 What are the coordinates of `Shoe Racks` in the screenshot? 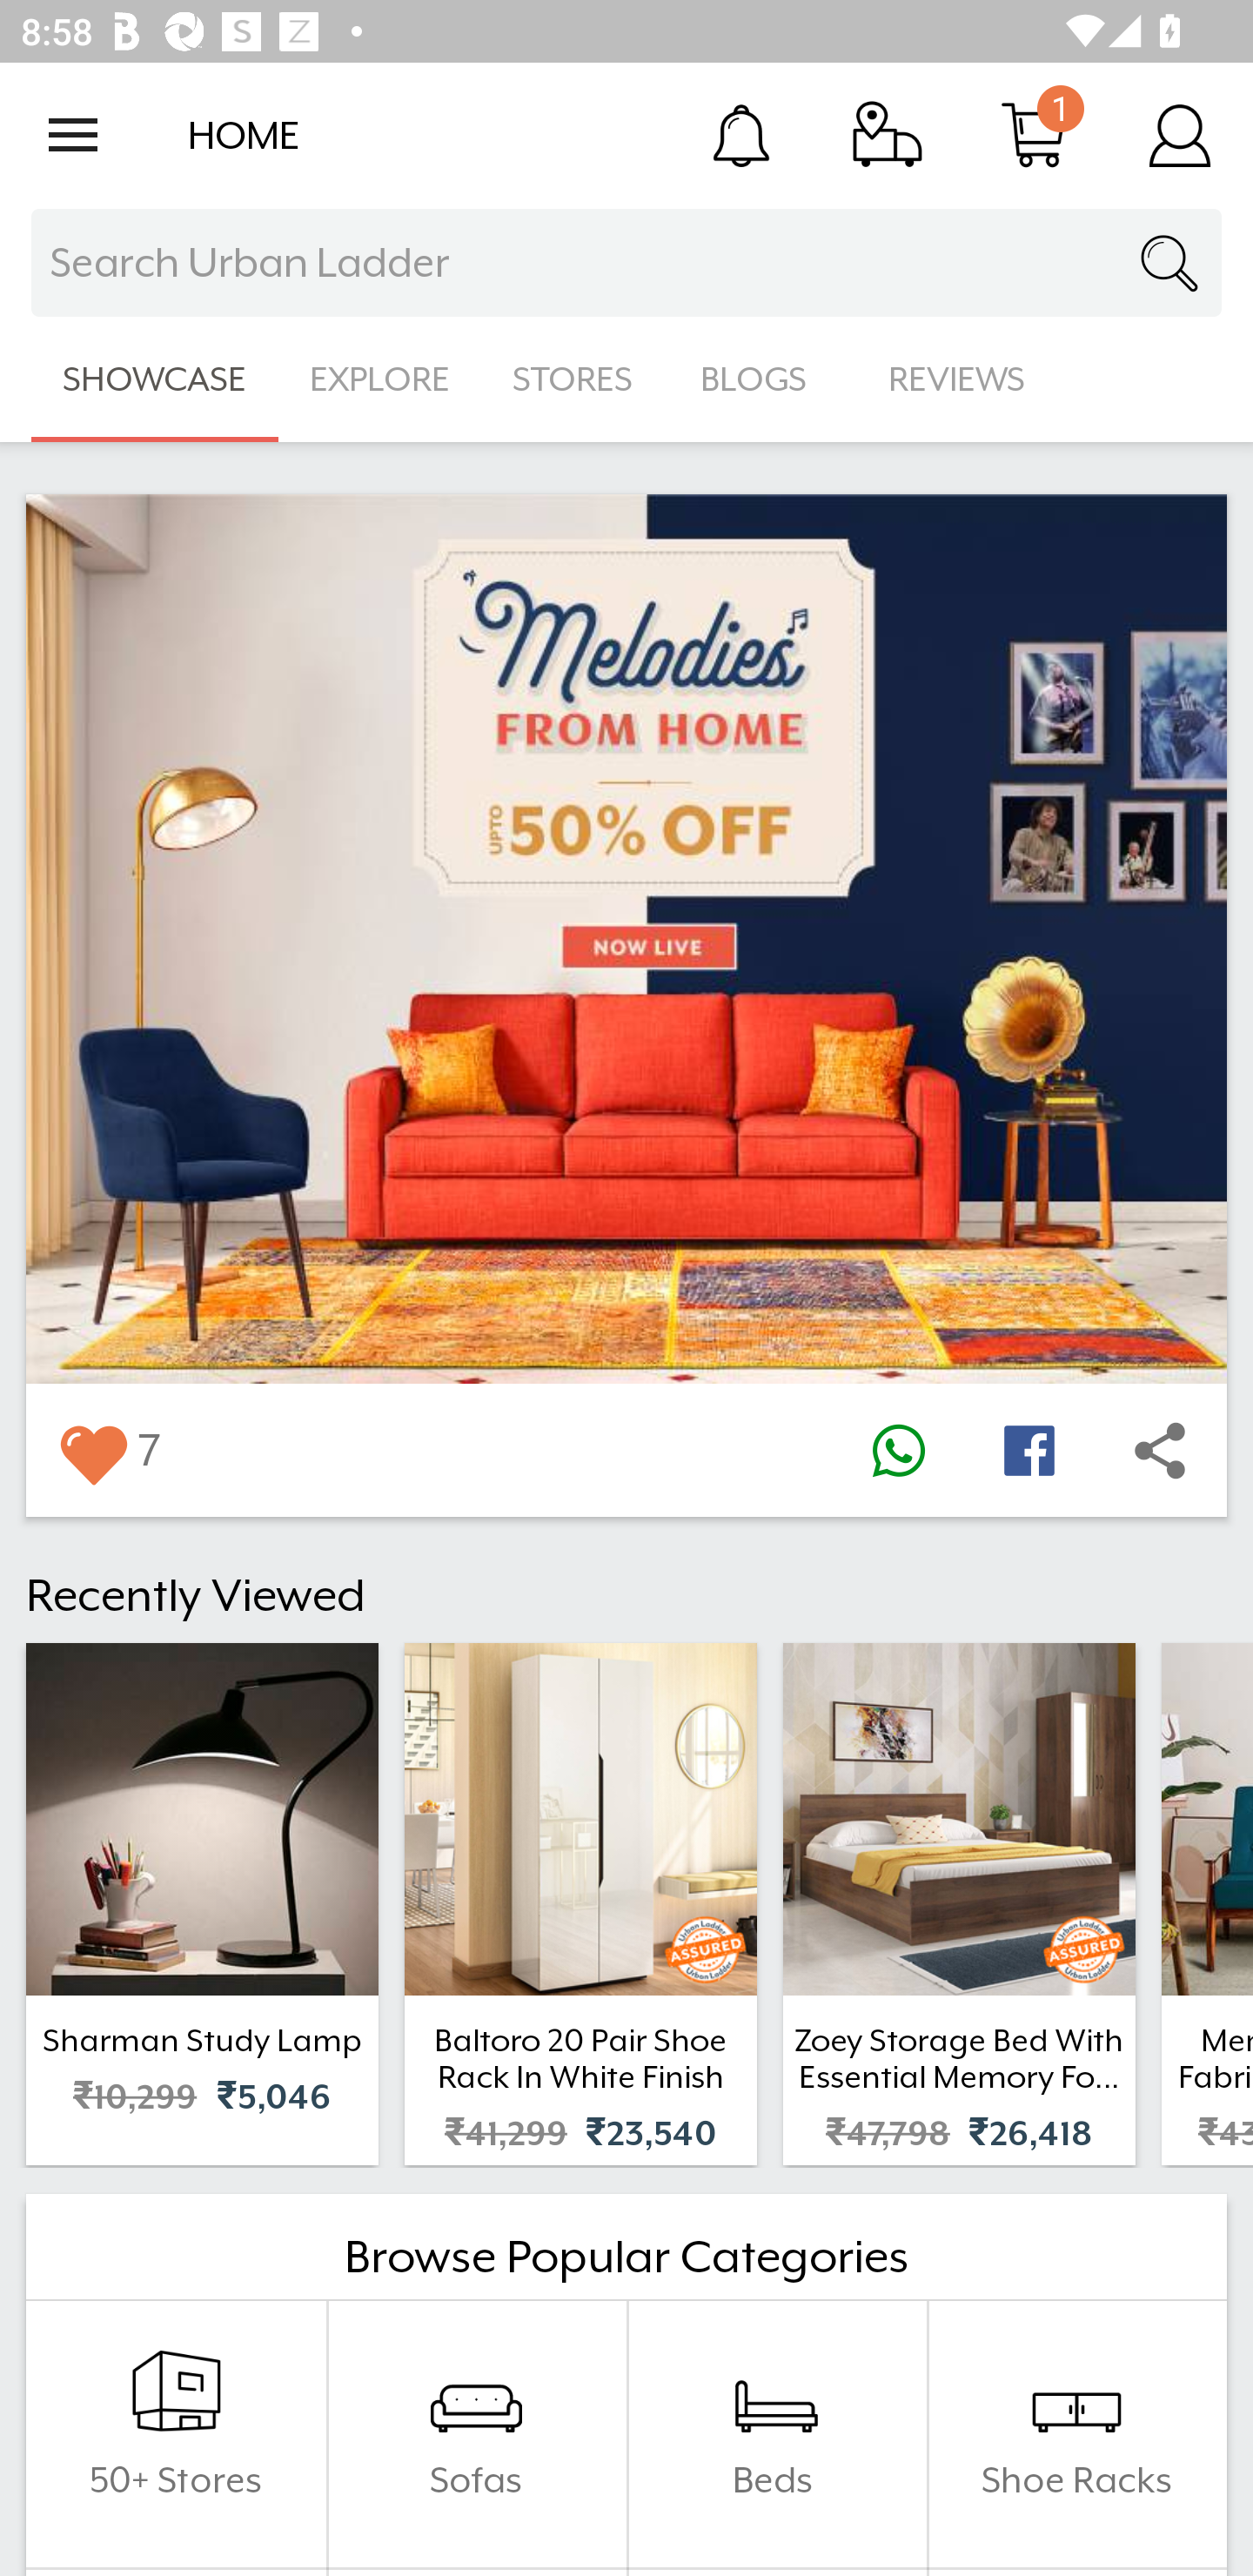 It's located at (1076, 2434).